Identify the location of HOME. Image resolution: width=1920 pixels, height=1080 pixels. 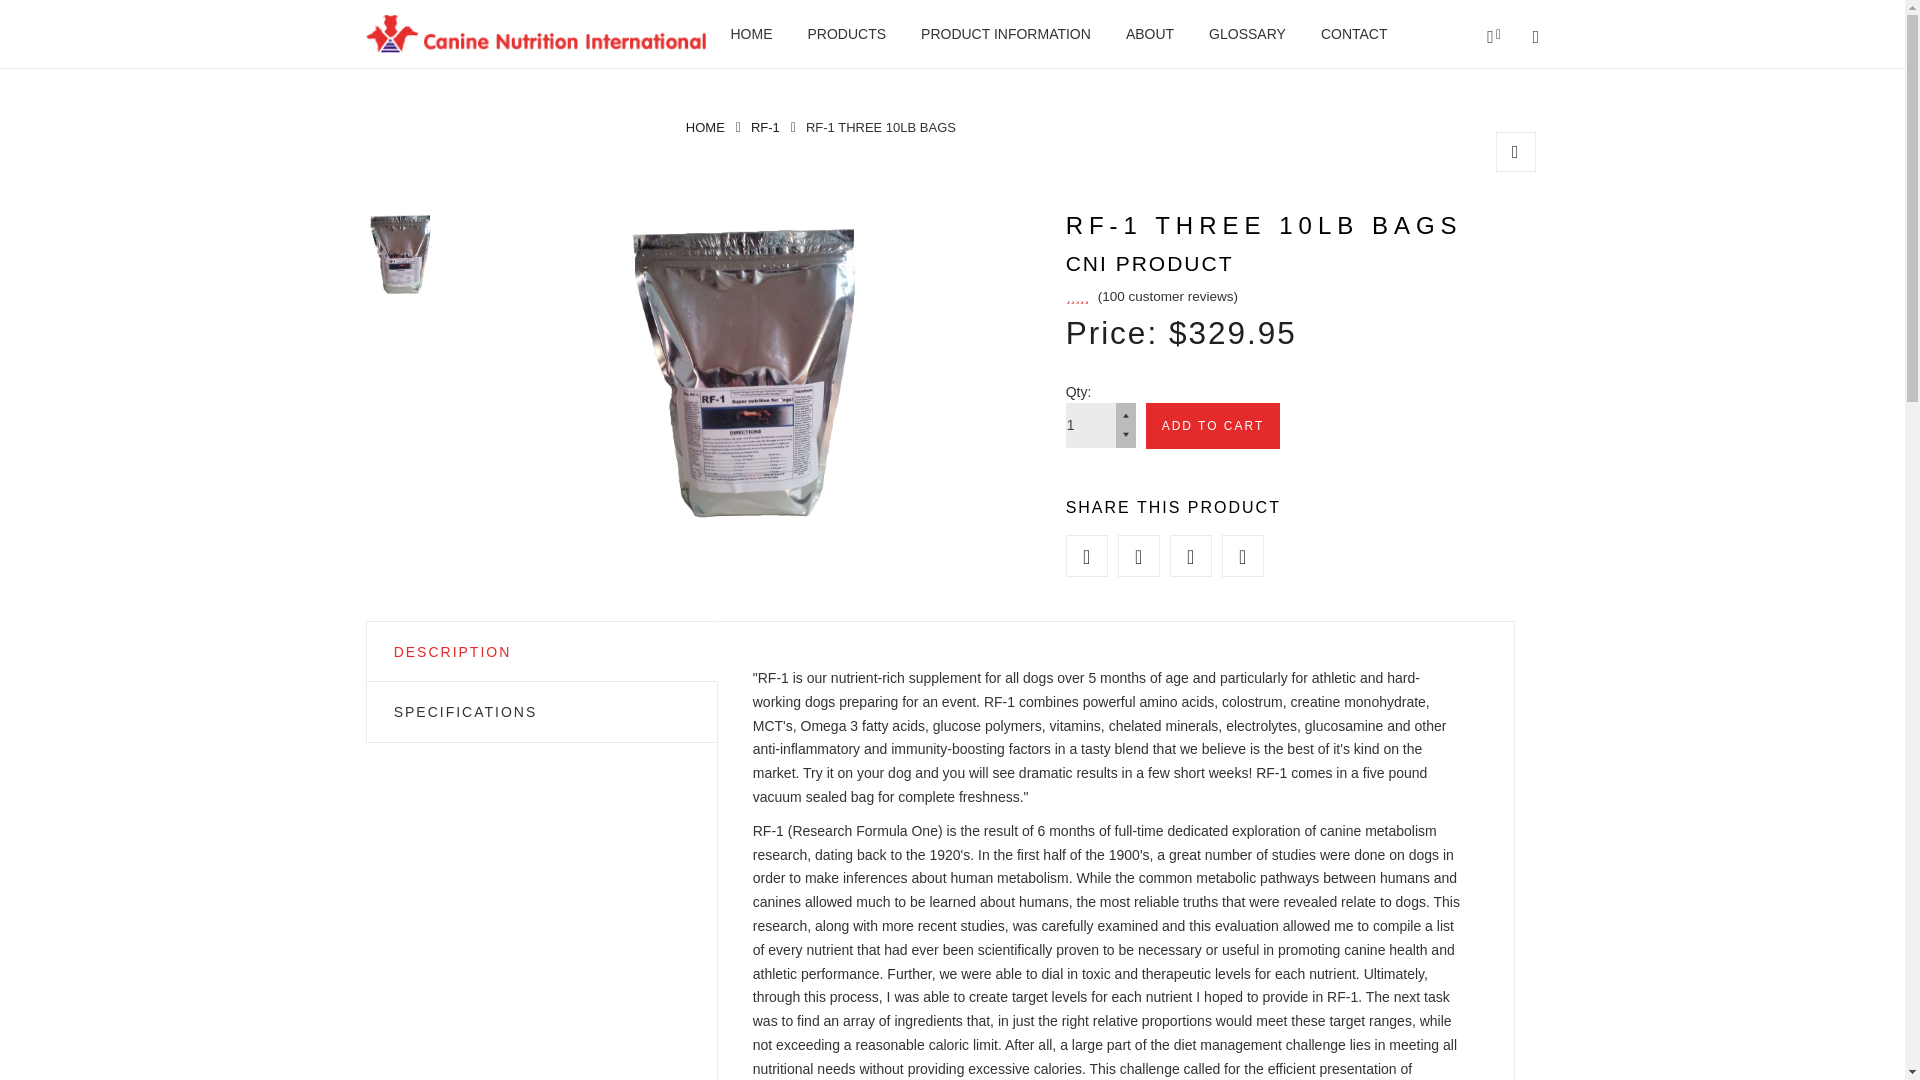
(750, 34).